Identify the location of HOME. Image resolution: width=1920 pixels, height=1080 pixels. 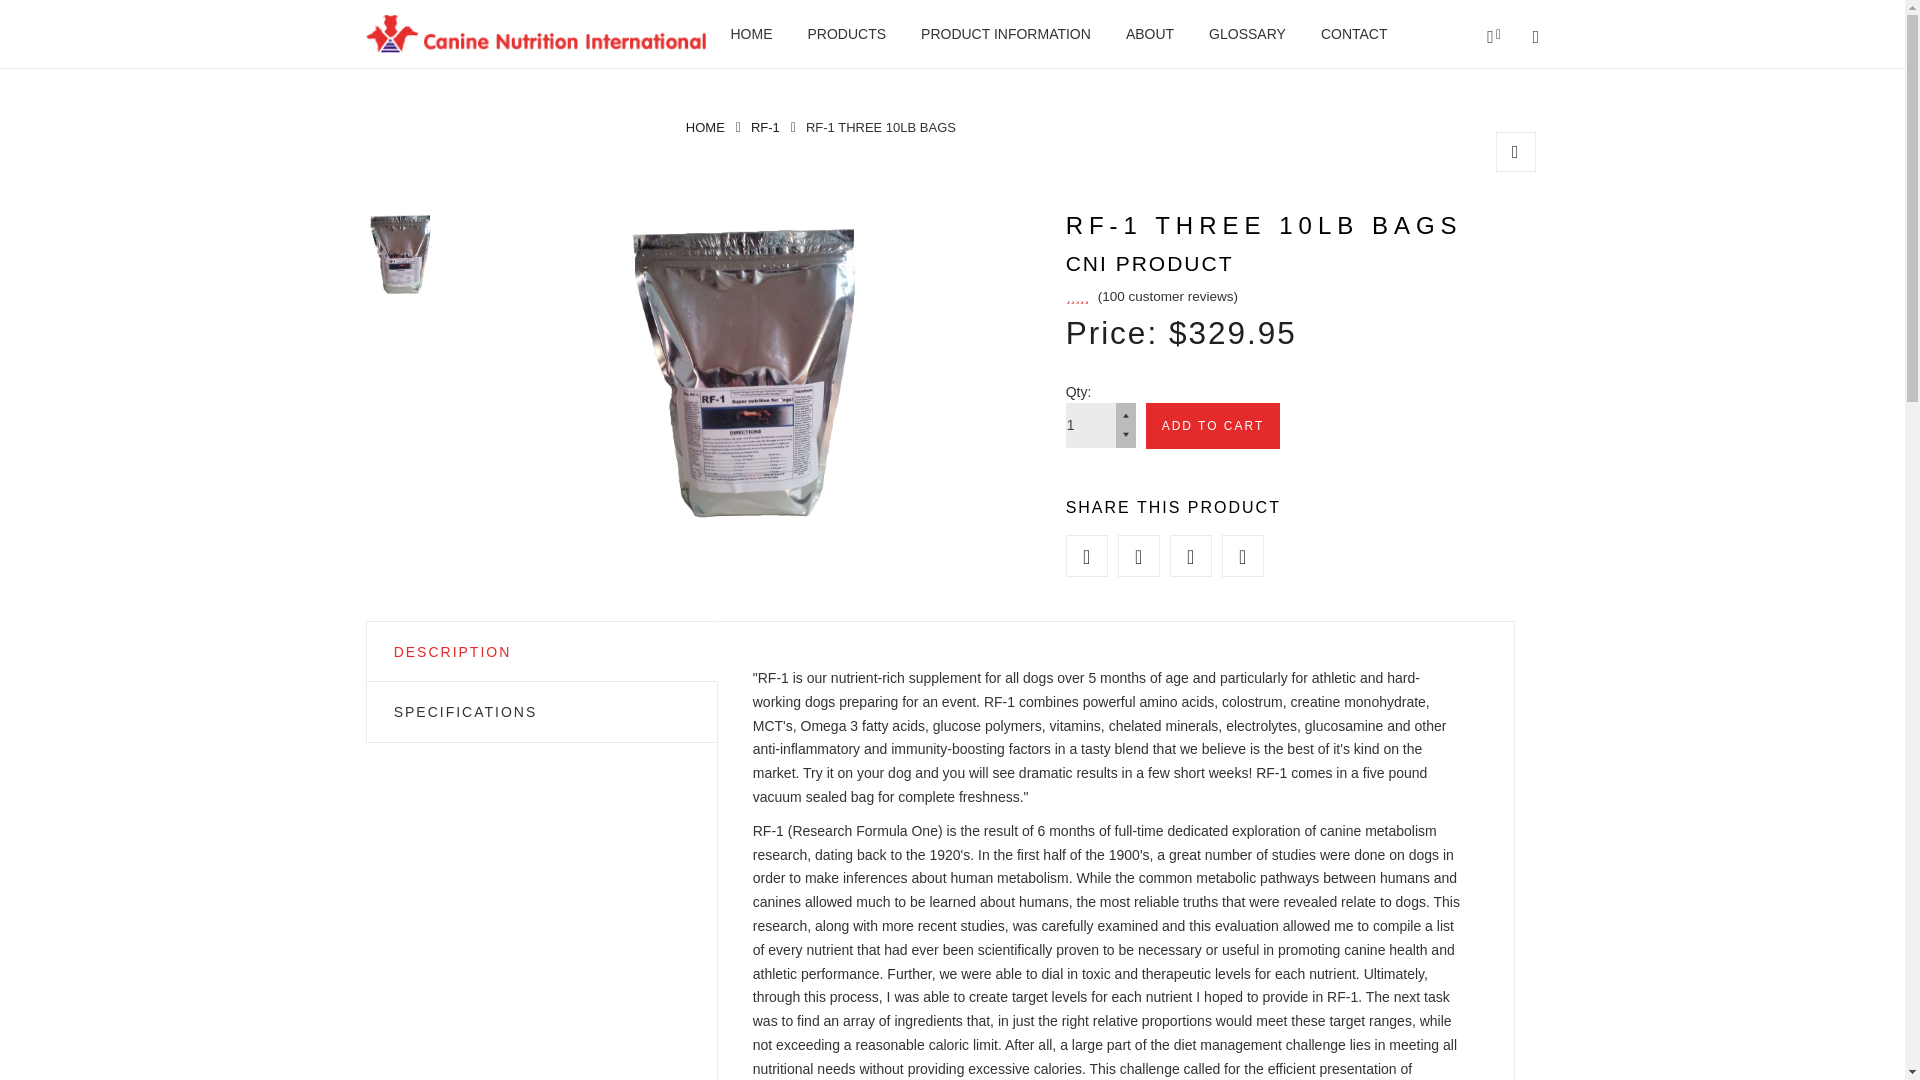
(750, 34).